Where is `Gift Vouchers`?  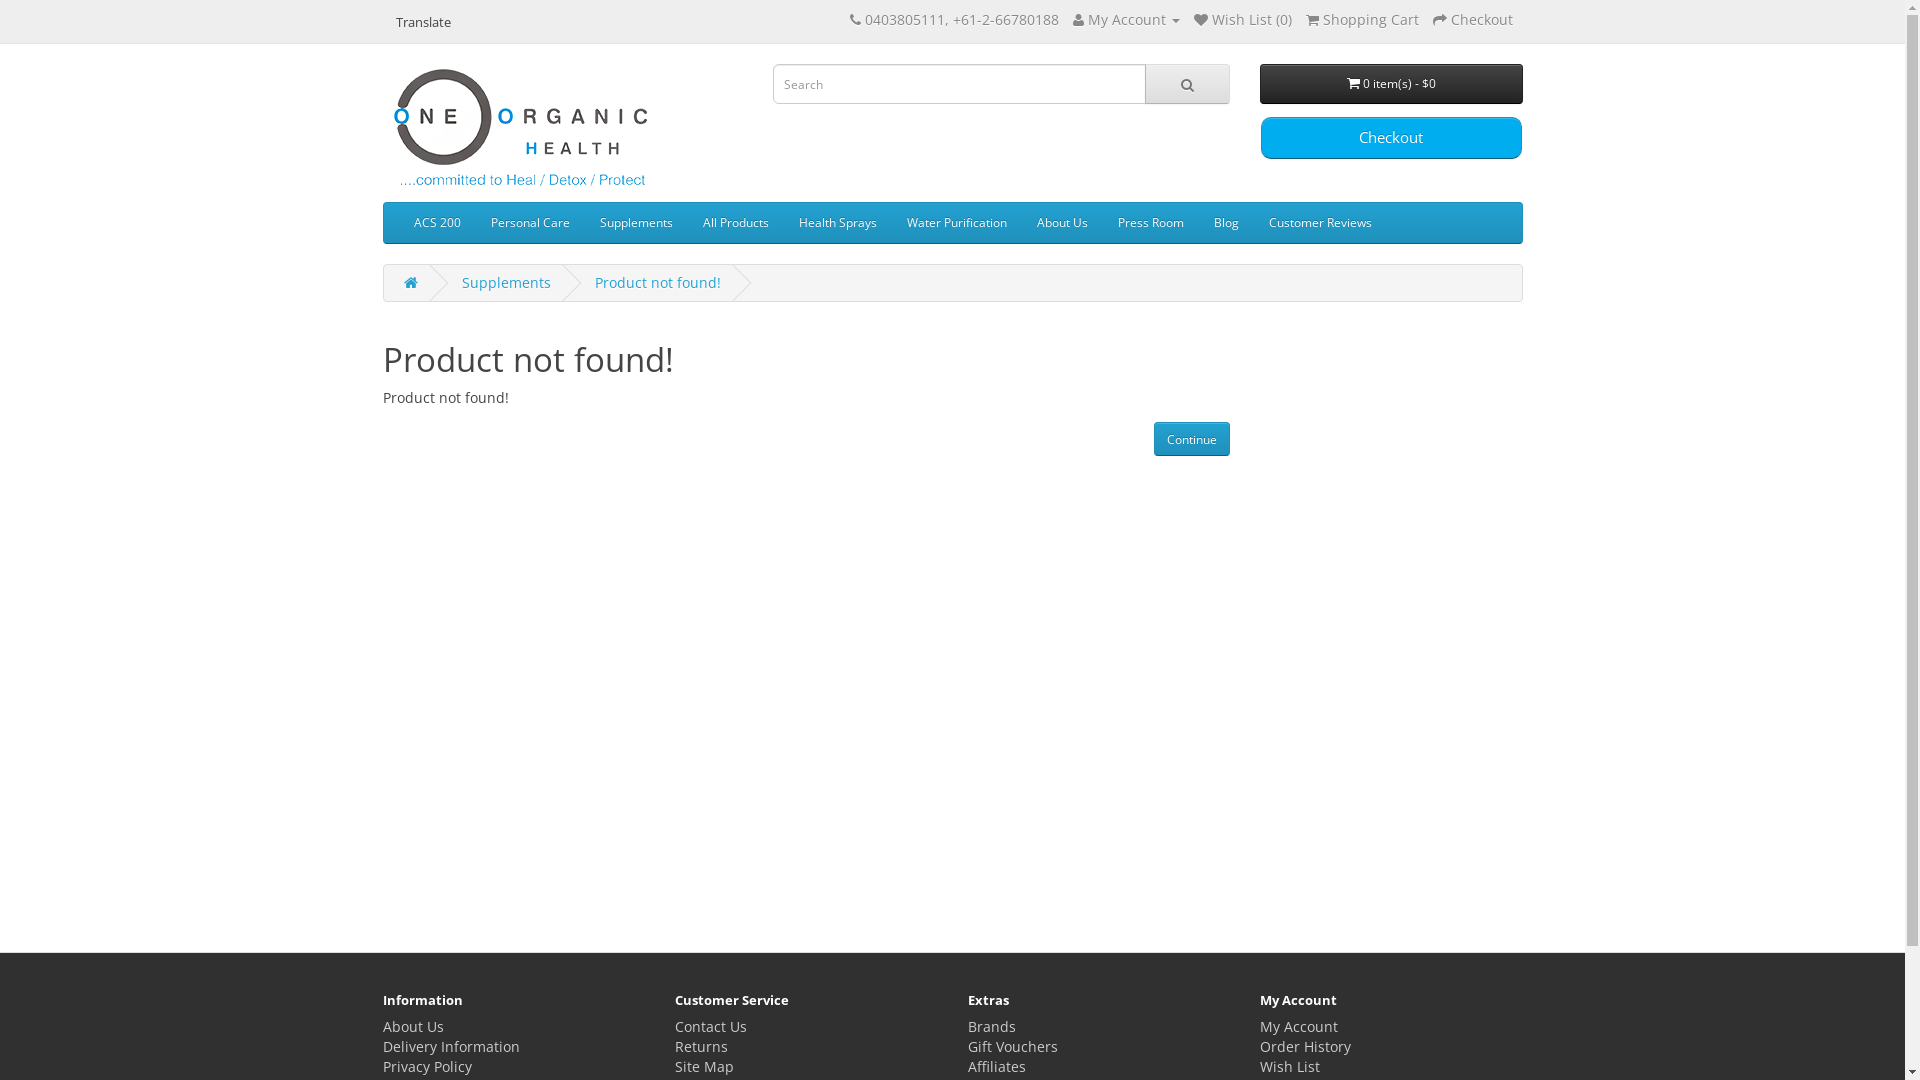
Gift Vouchers is located at coordinates (1013, 1046).